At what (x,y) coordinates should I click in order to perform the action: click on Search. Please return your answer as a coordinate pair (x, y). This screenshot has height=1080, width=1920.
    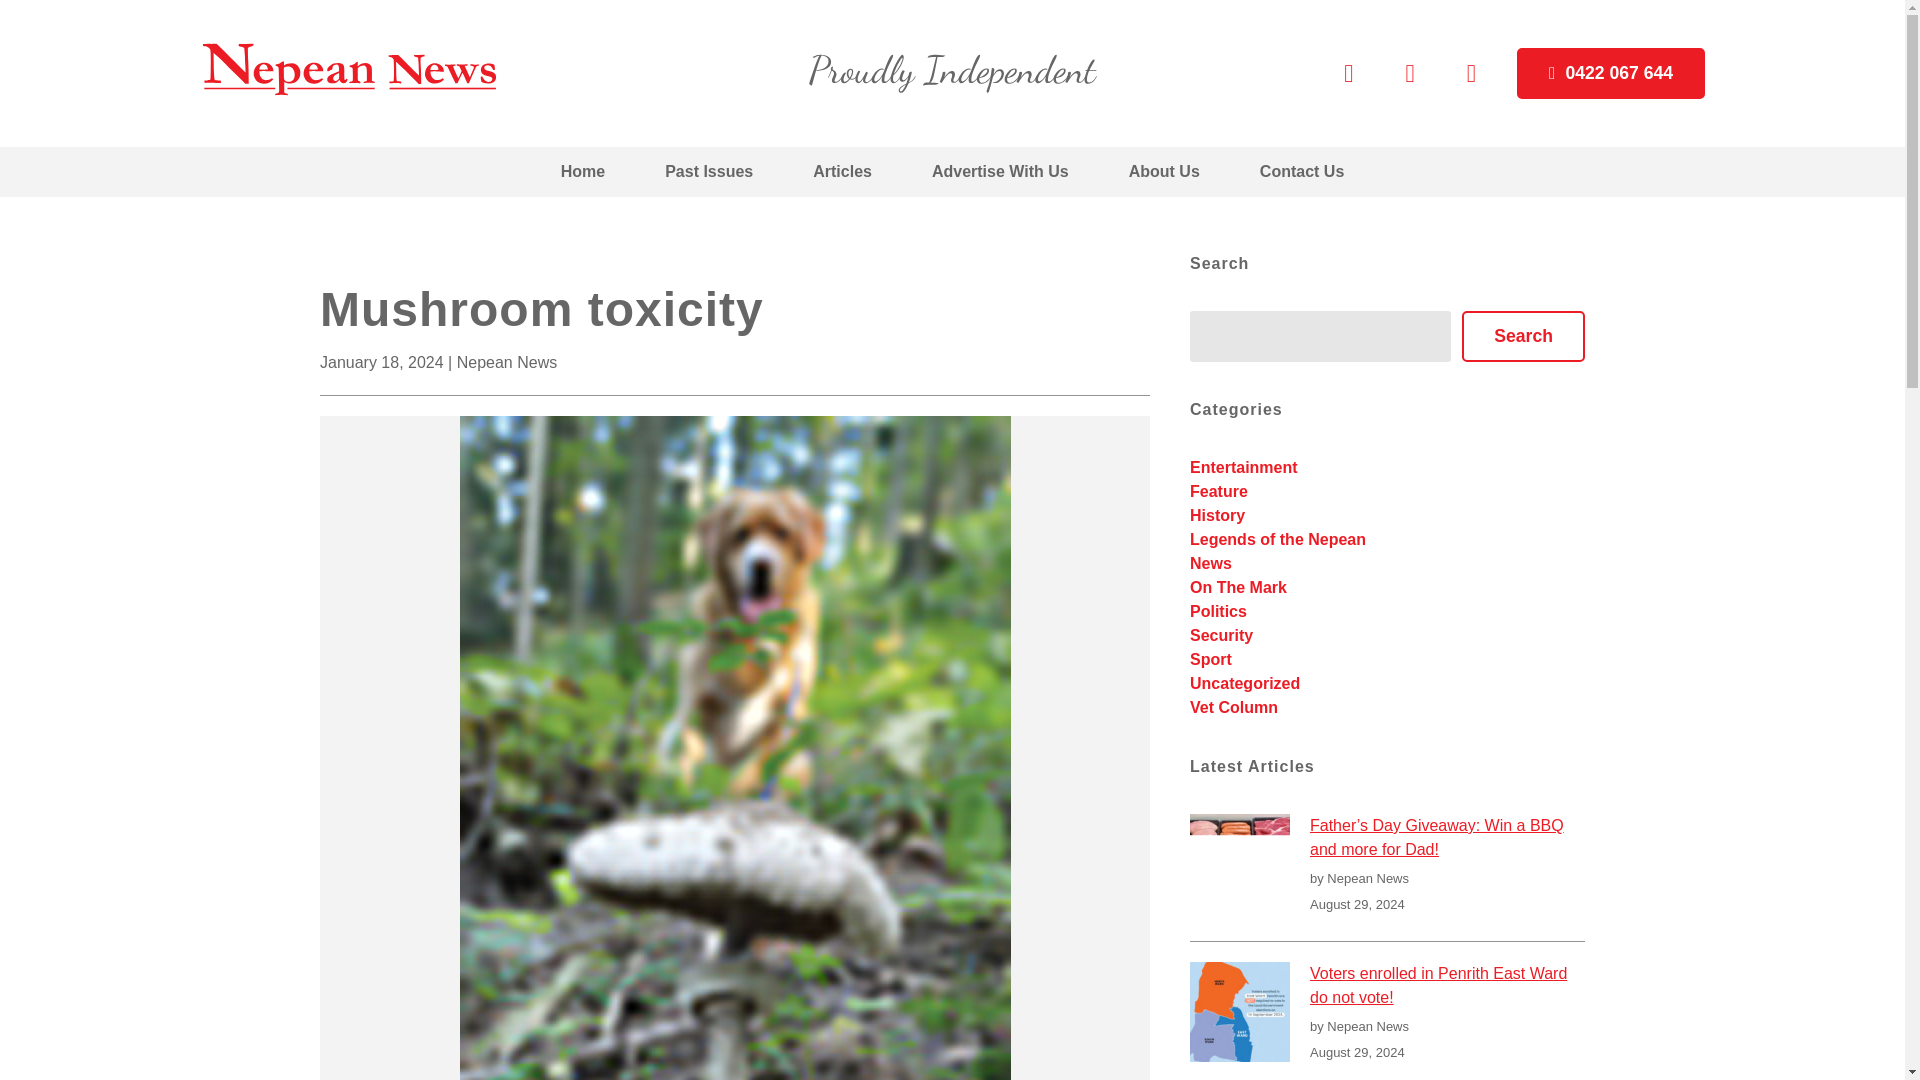
    Looking at the image, I should click on (1523, 336).